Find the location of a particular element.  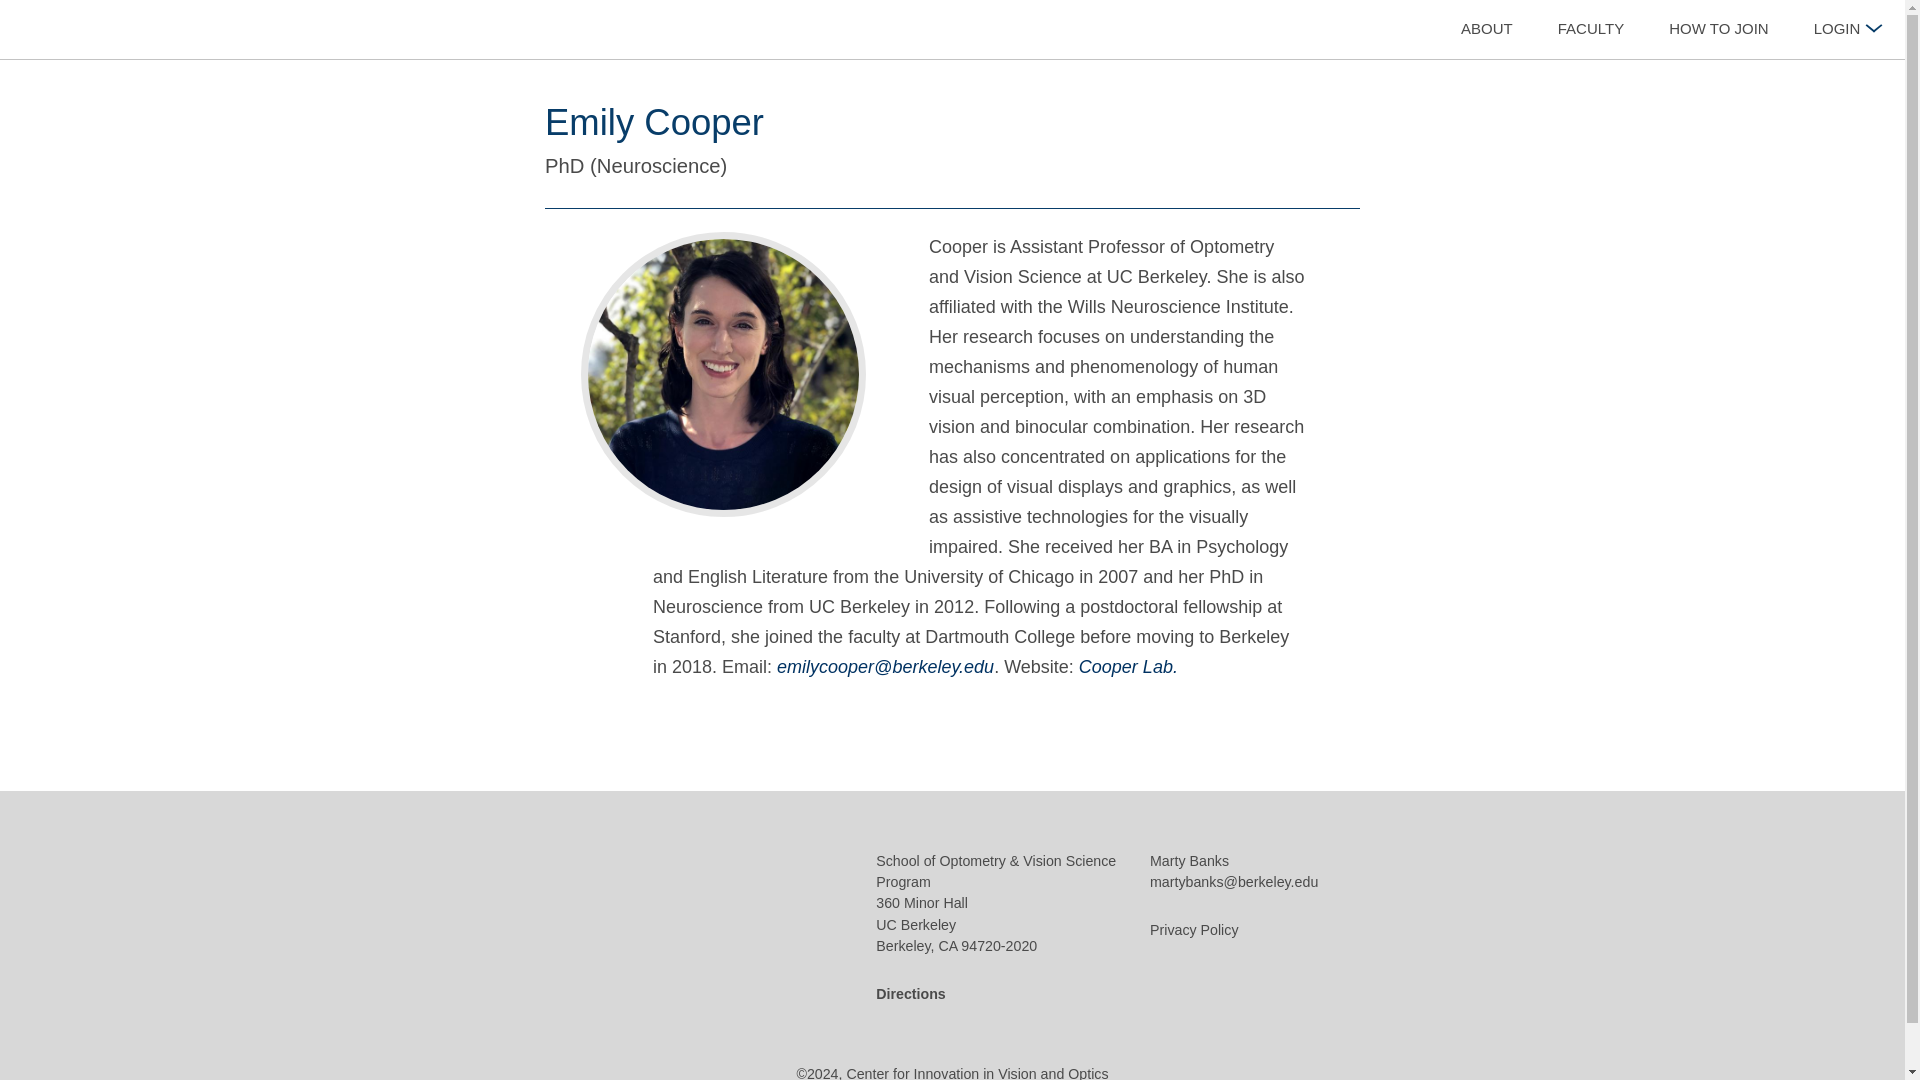

FACULTY is located at coordinates (1590, 30).